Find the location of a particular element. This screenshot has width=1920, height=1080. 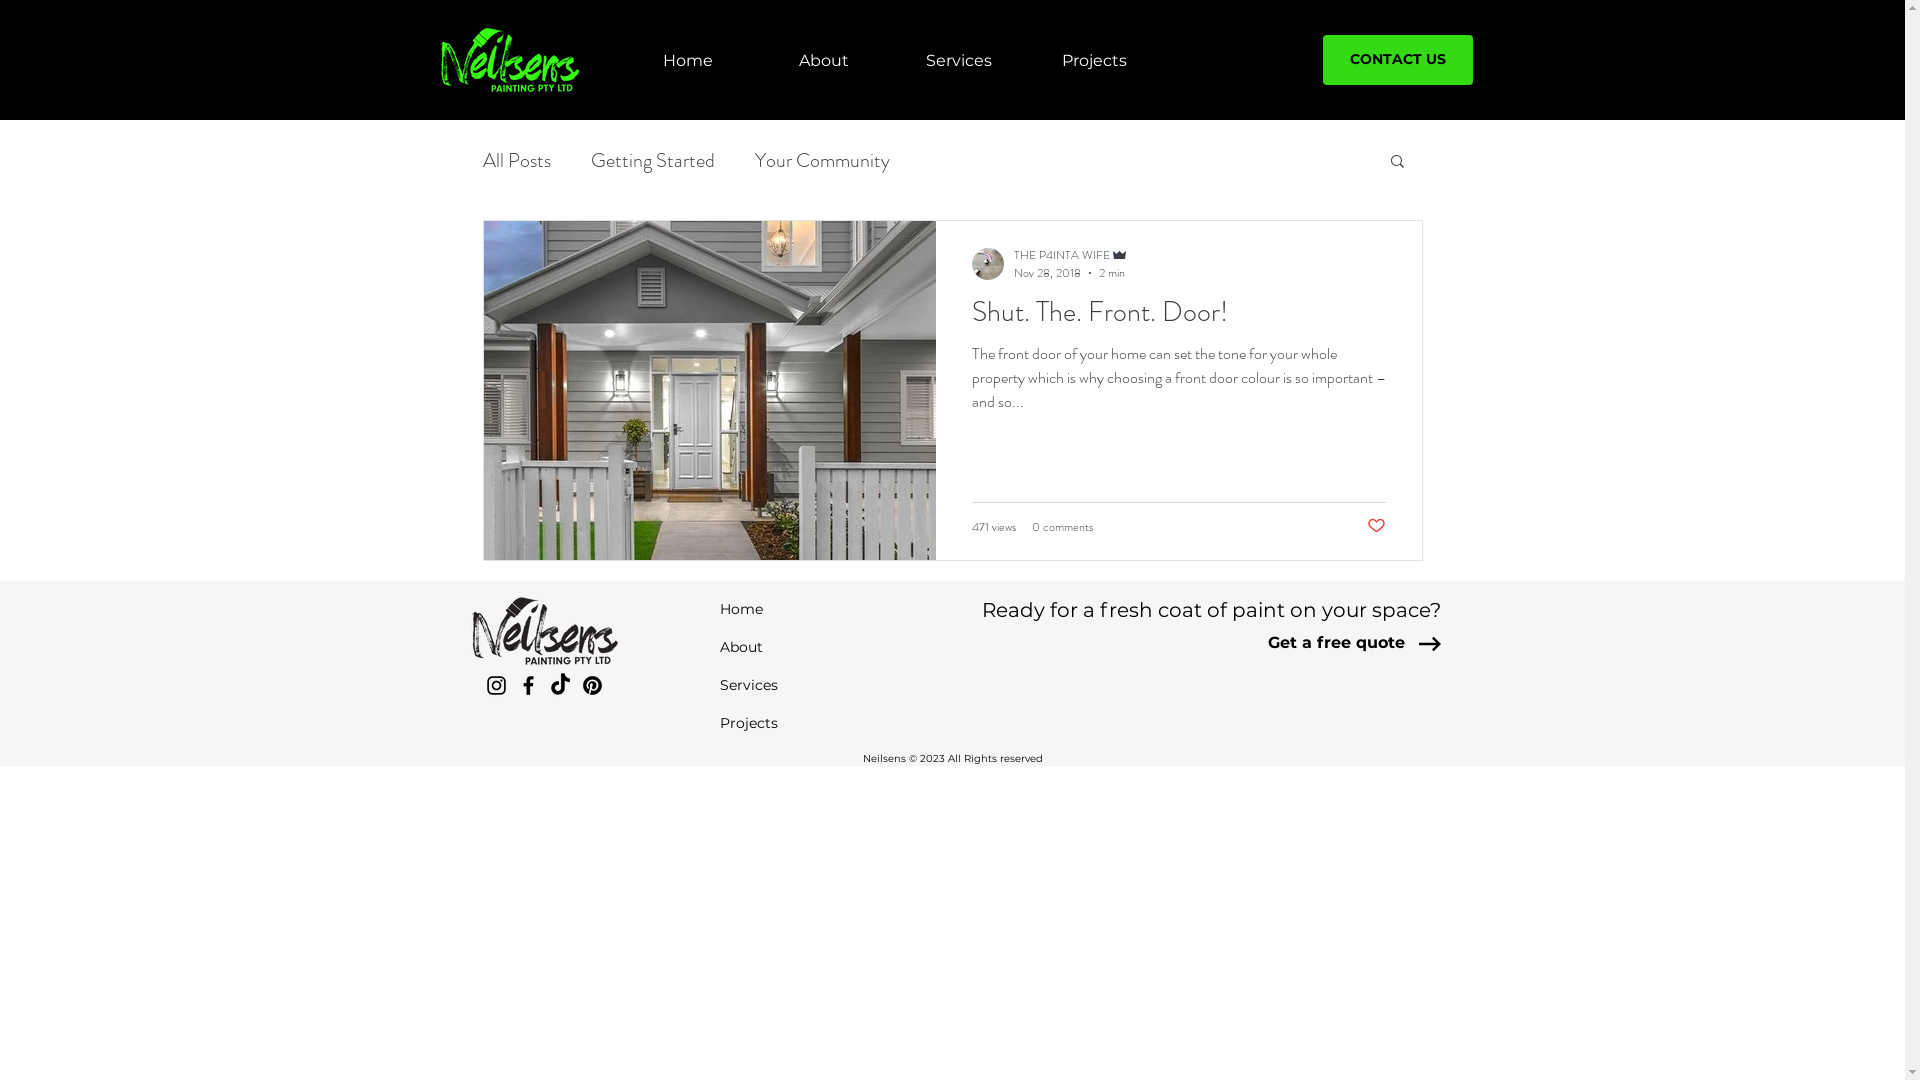

Projects is located at coordinates (780, 723).